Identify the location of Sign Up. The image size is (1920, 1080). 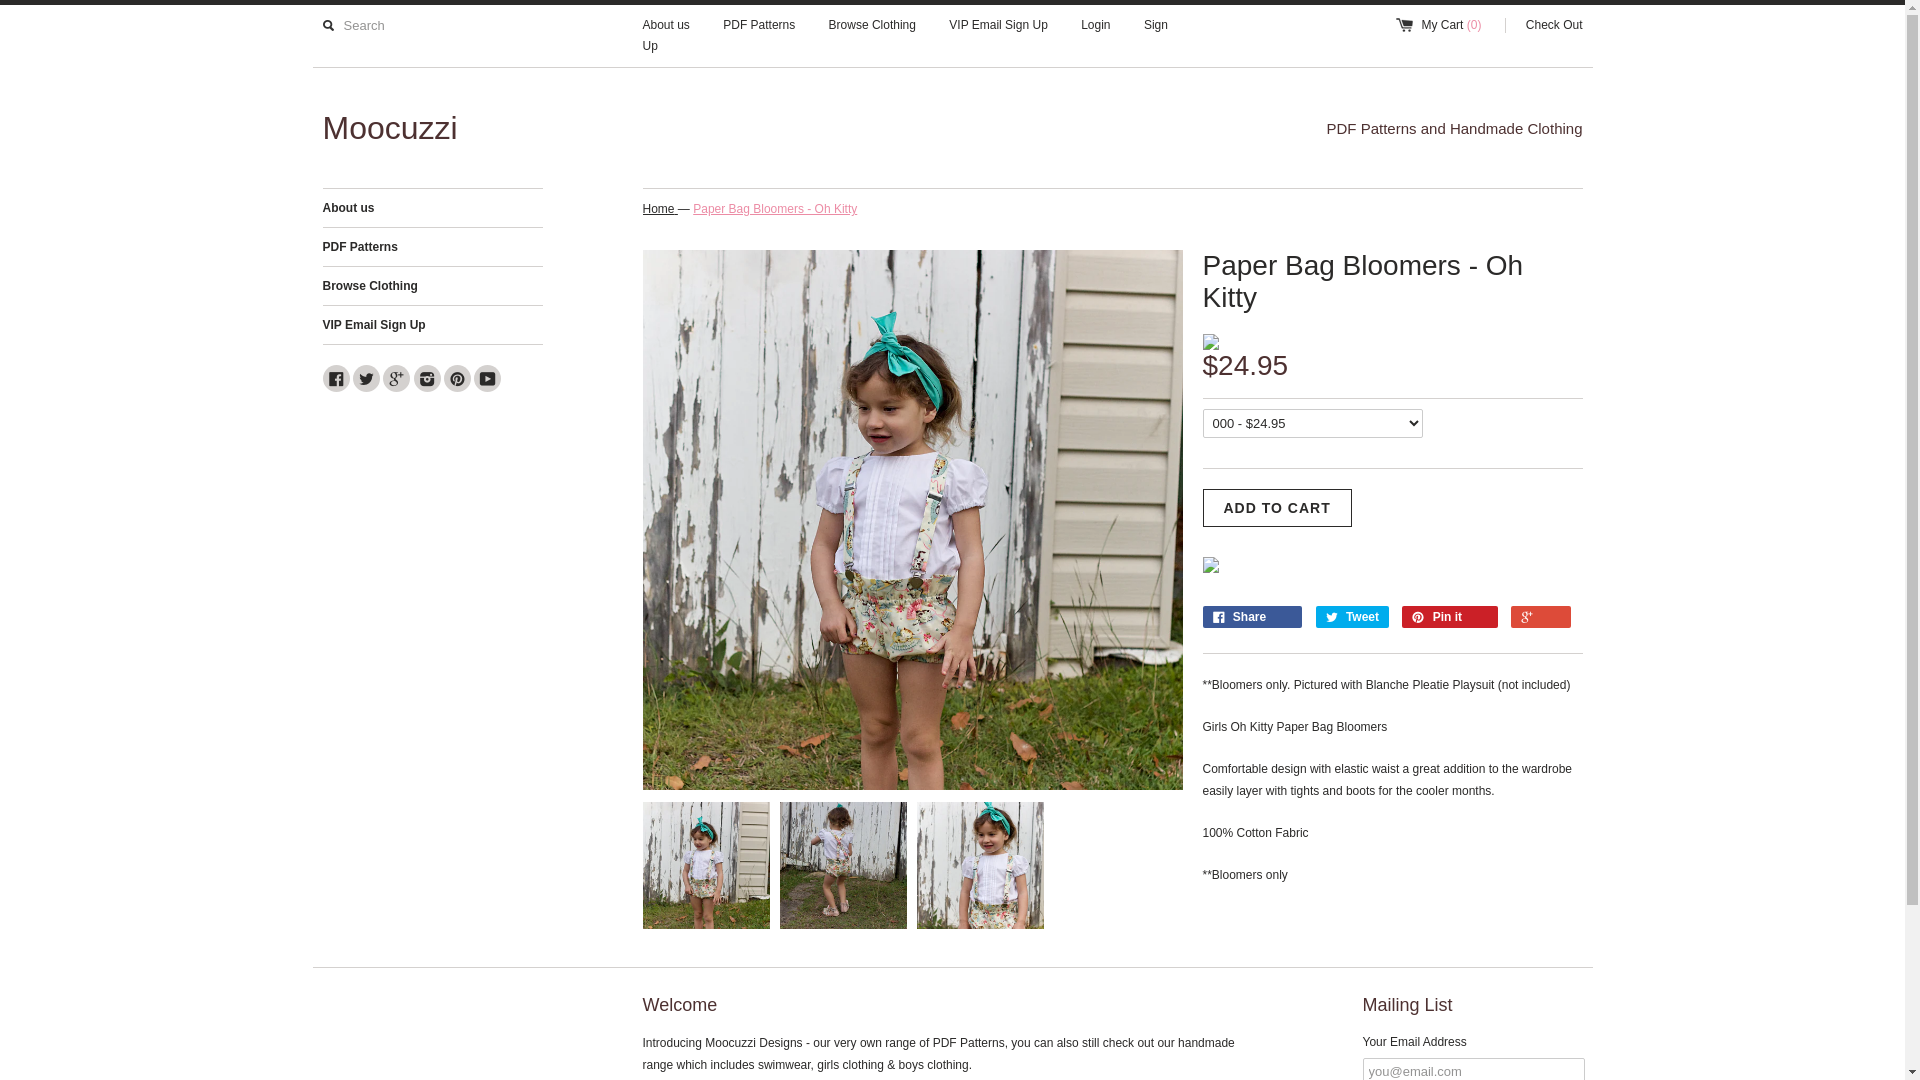
(904, 36).